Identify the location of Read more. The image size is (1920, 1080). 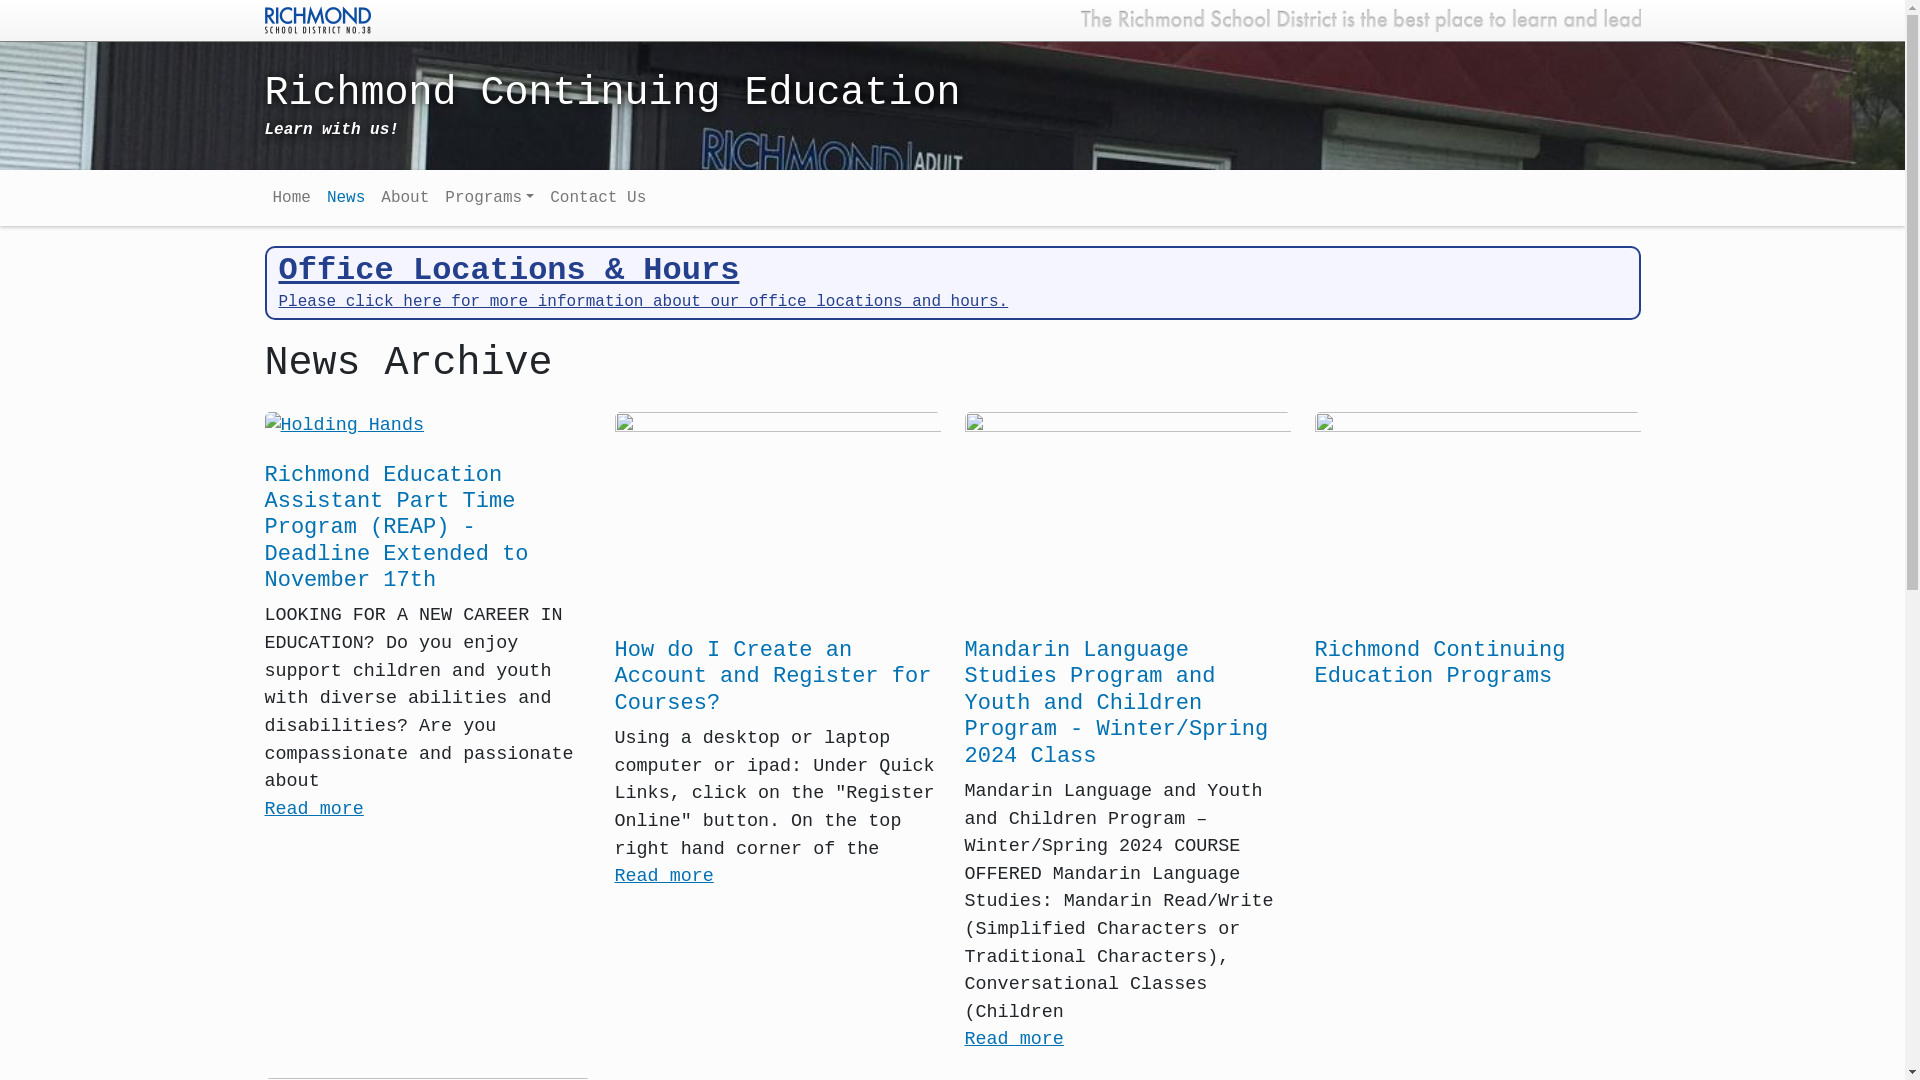
(314, 810).